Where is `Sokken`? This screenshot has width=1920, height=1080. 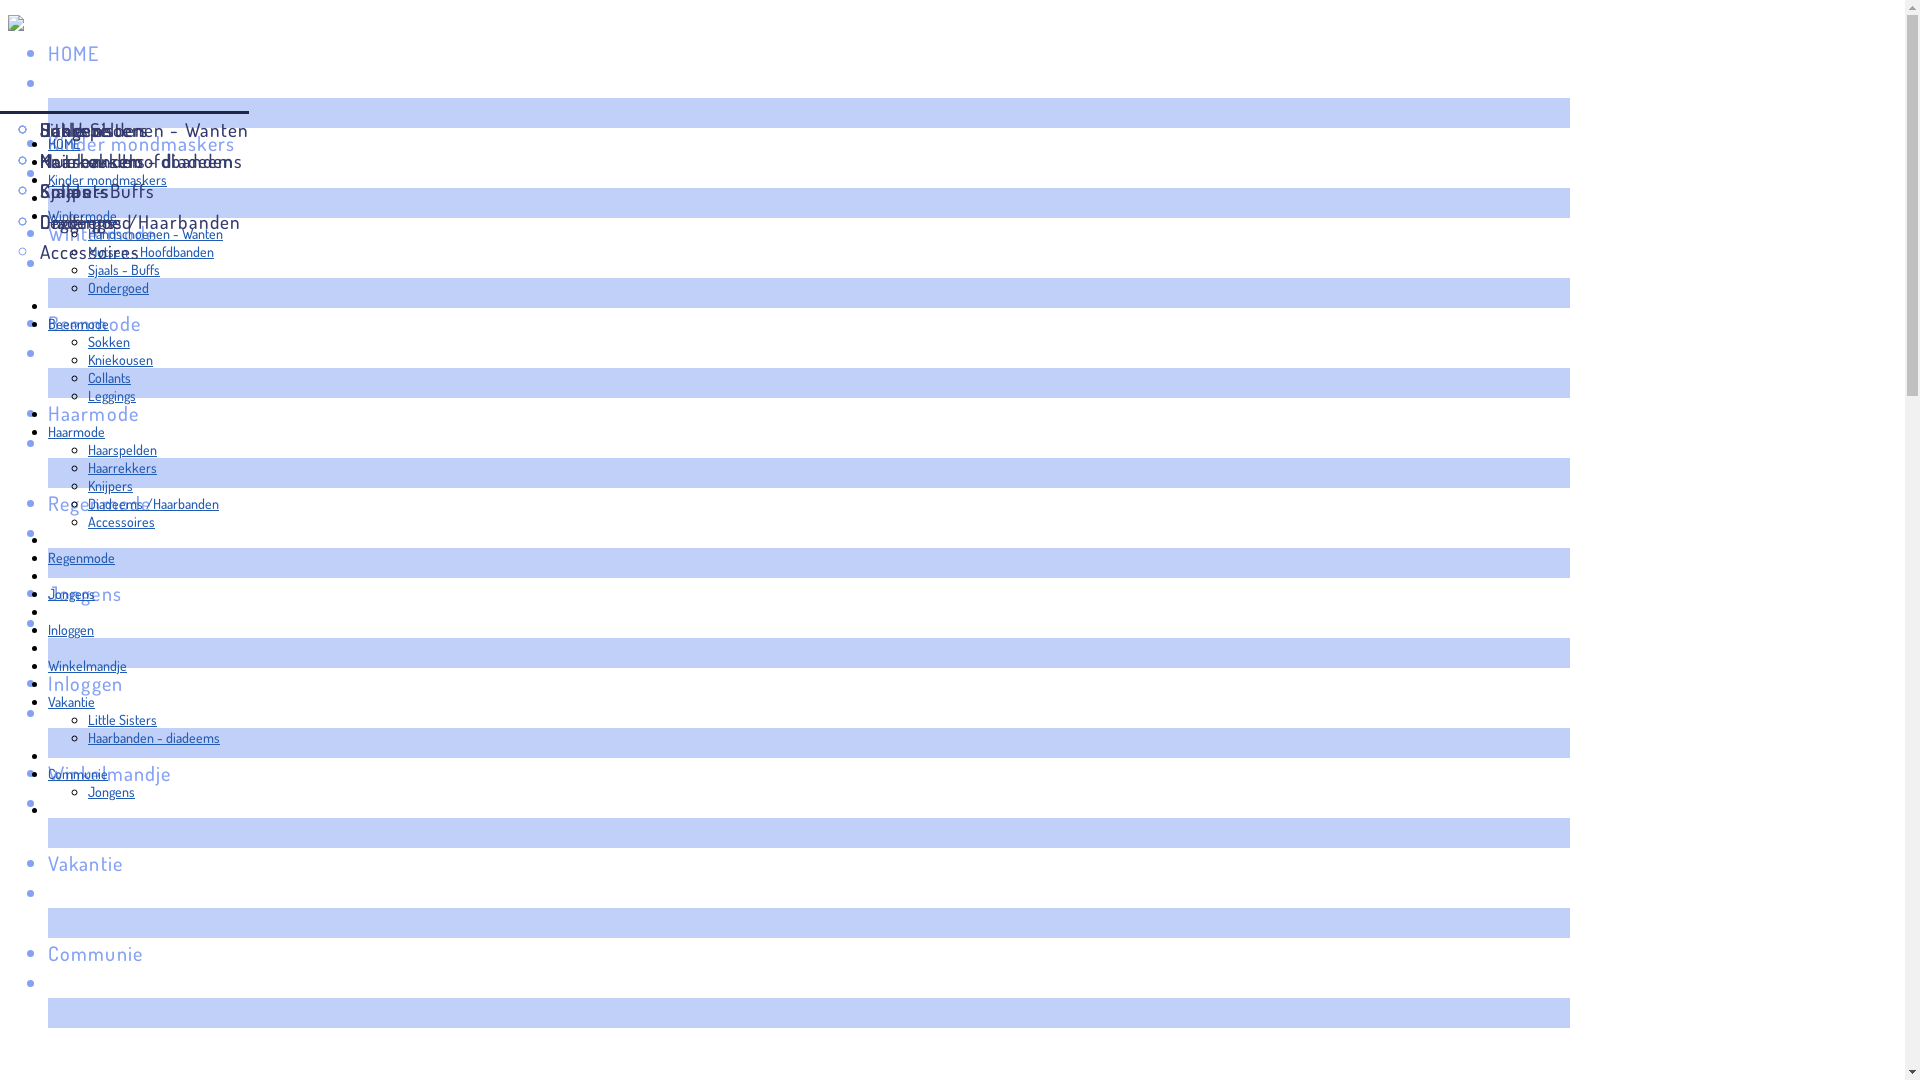 Sokken is located at coordinates (90, 130).